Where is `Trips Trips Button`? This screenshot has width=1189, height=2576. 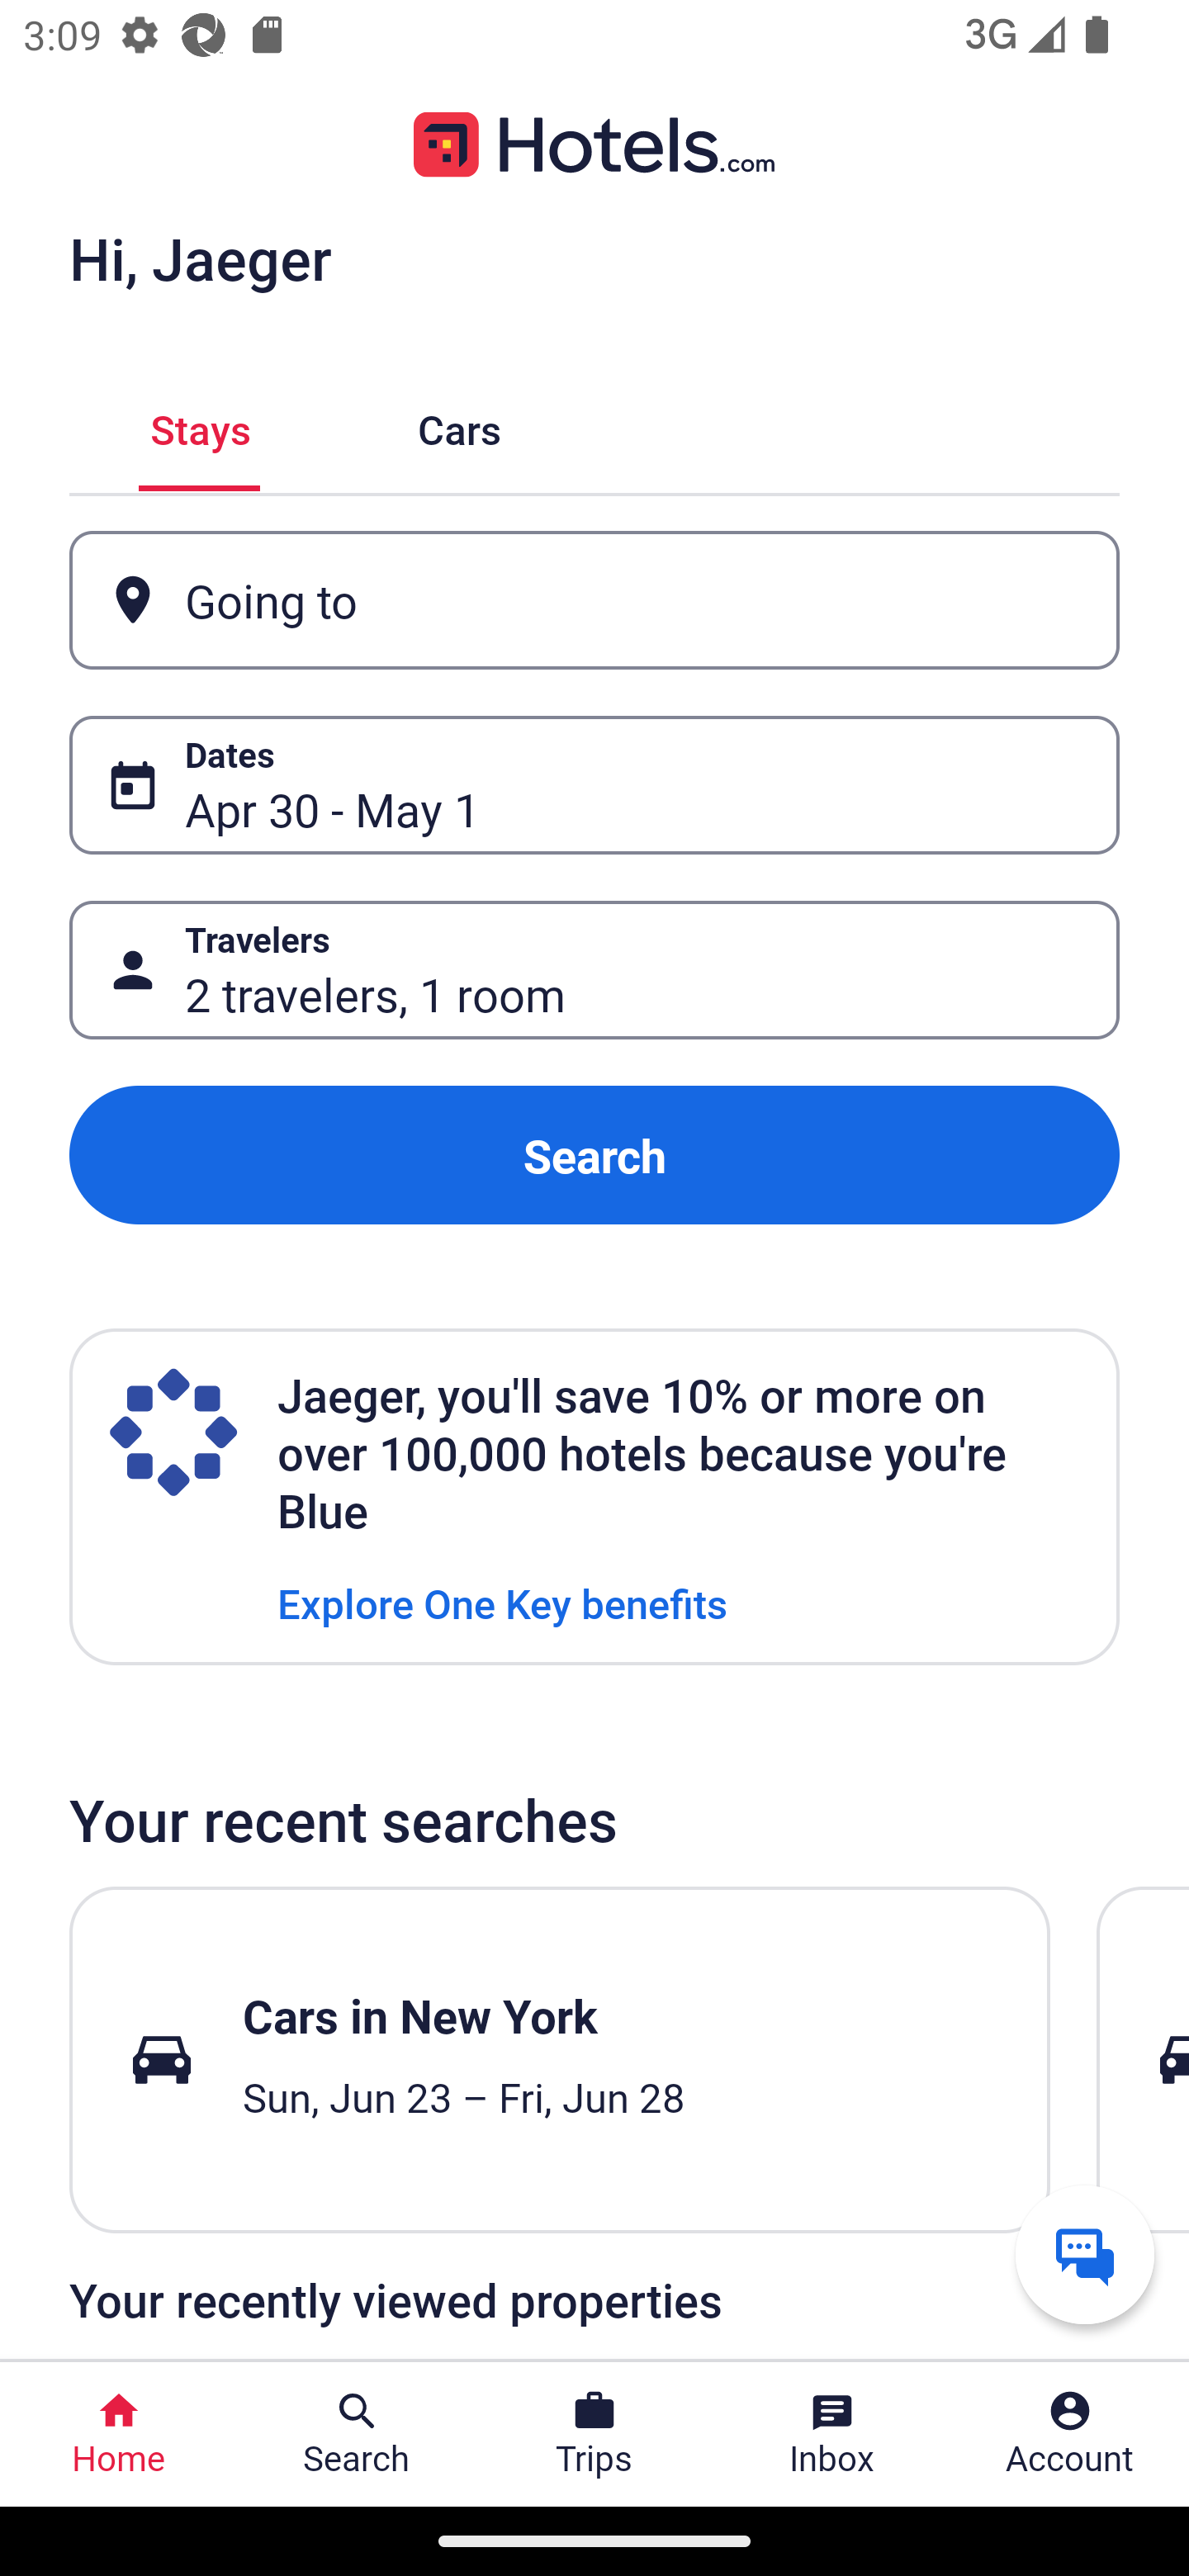 Trips Trips Button is located at coordinates (594, 2434).